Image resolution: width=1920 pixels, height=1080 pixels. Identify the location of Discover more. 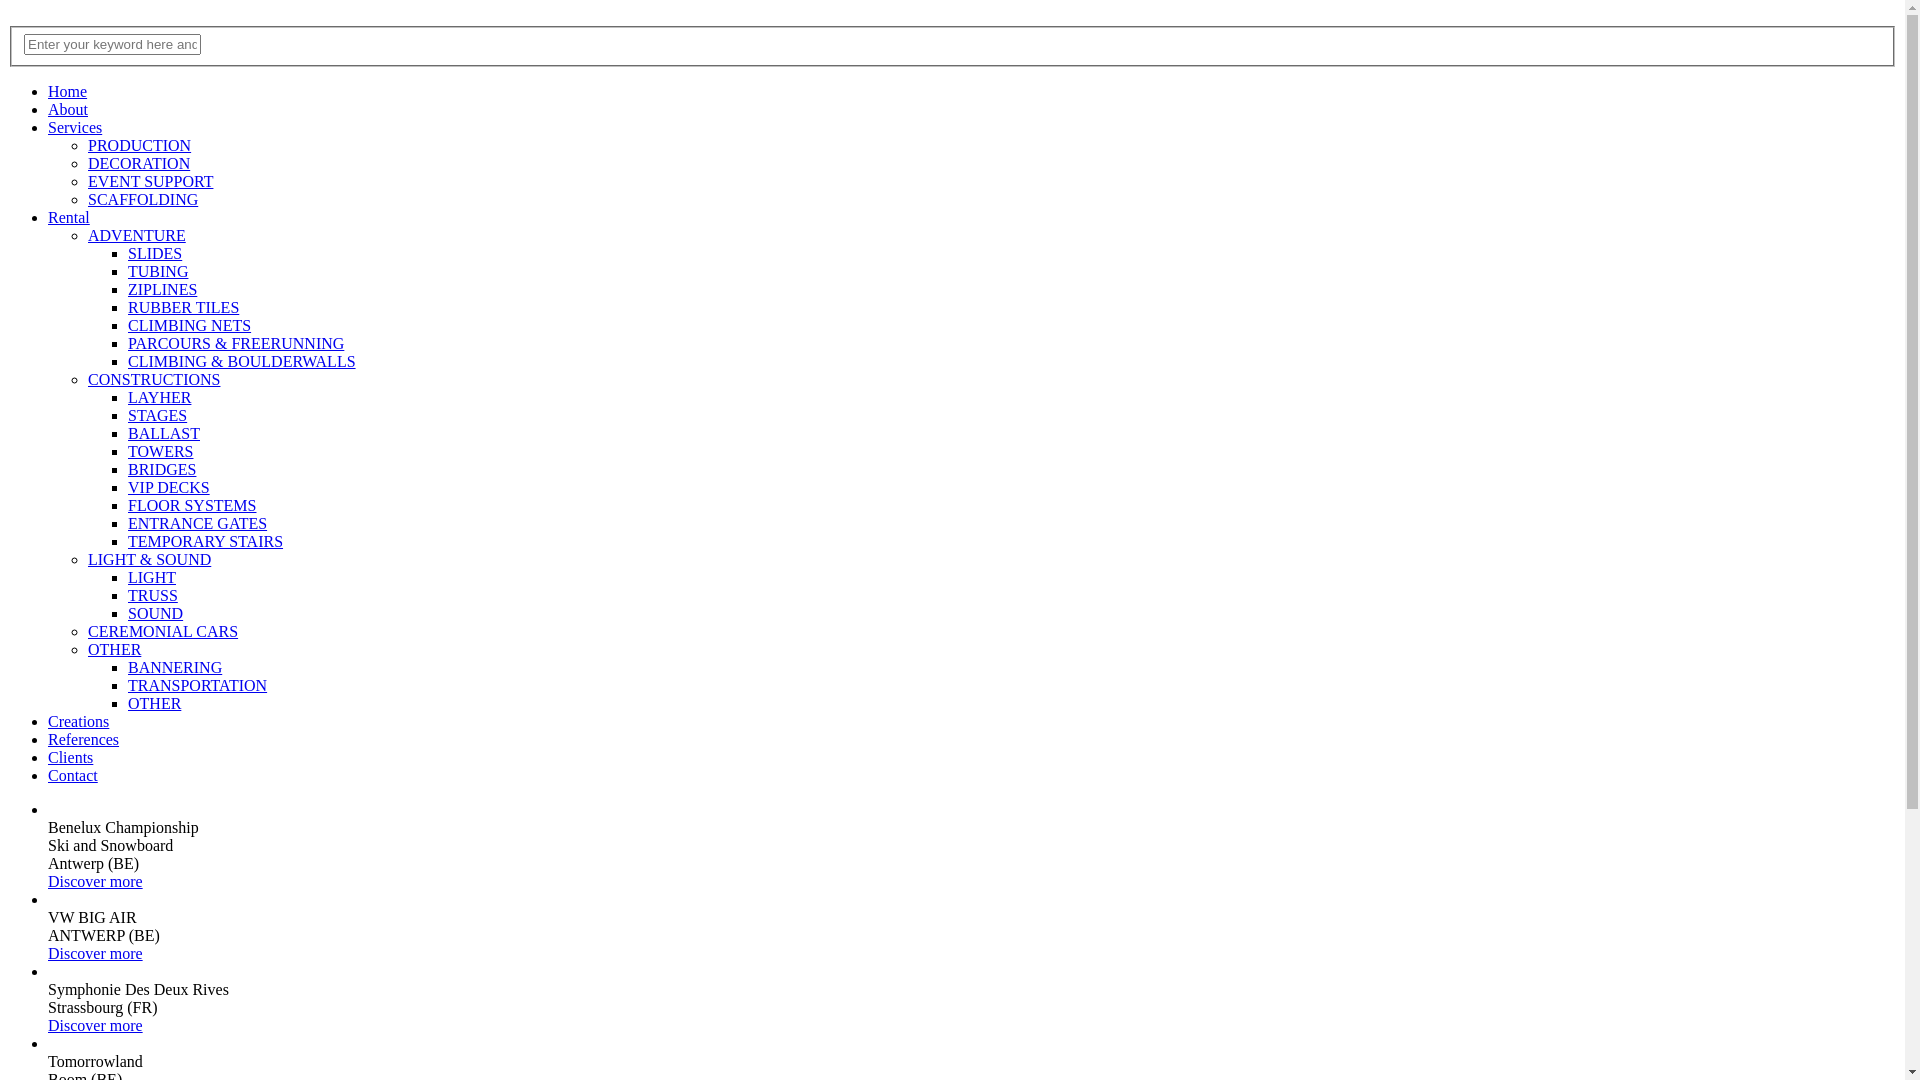
(96, 954).